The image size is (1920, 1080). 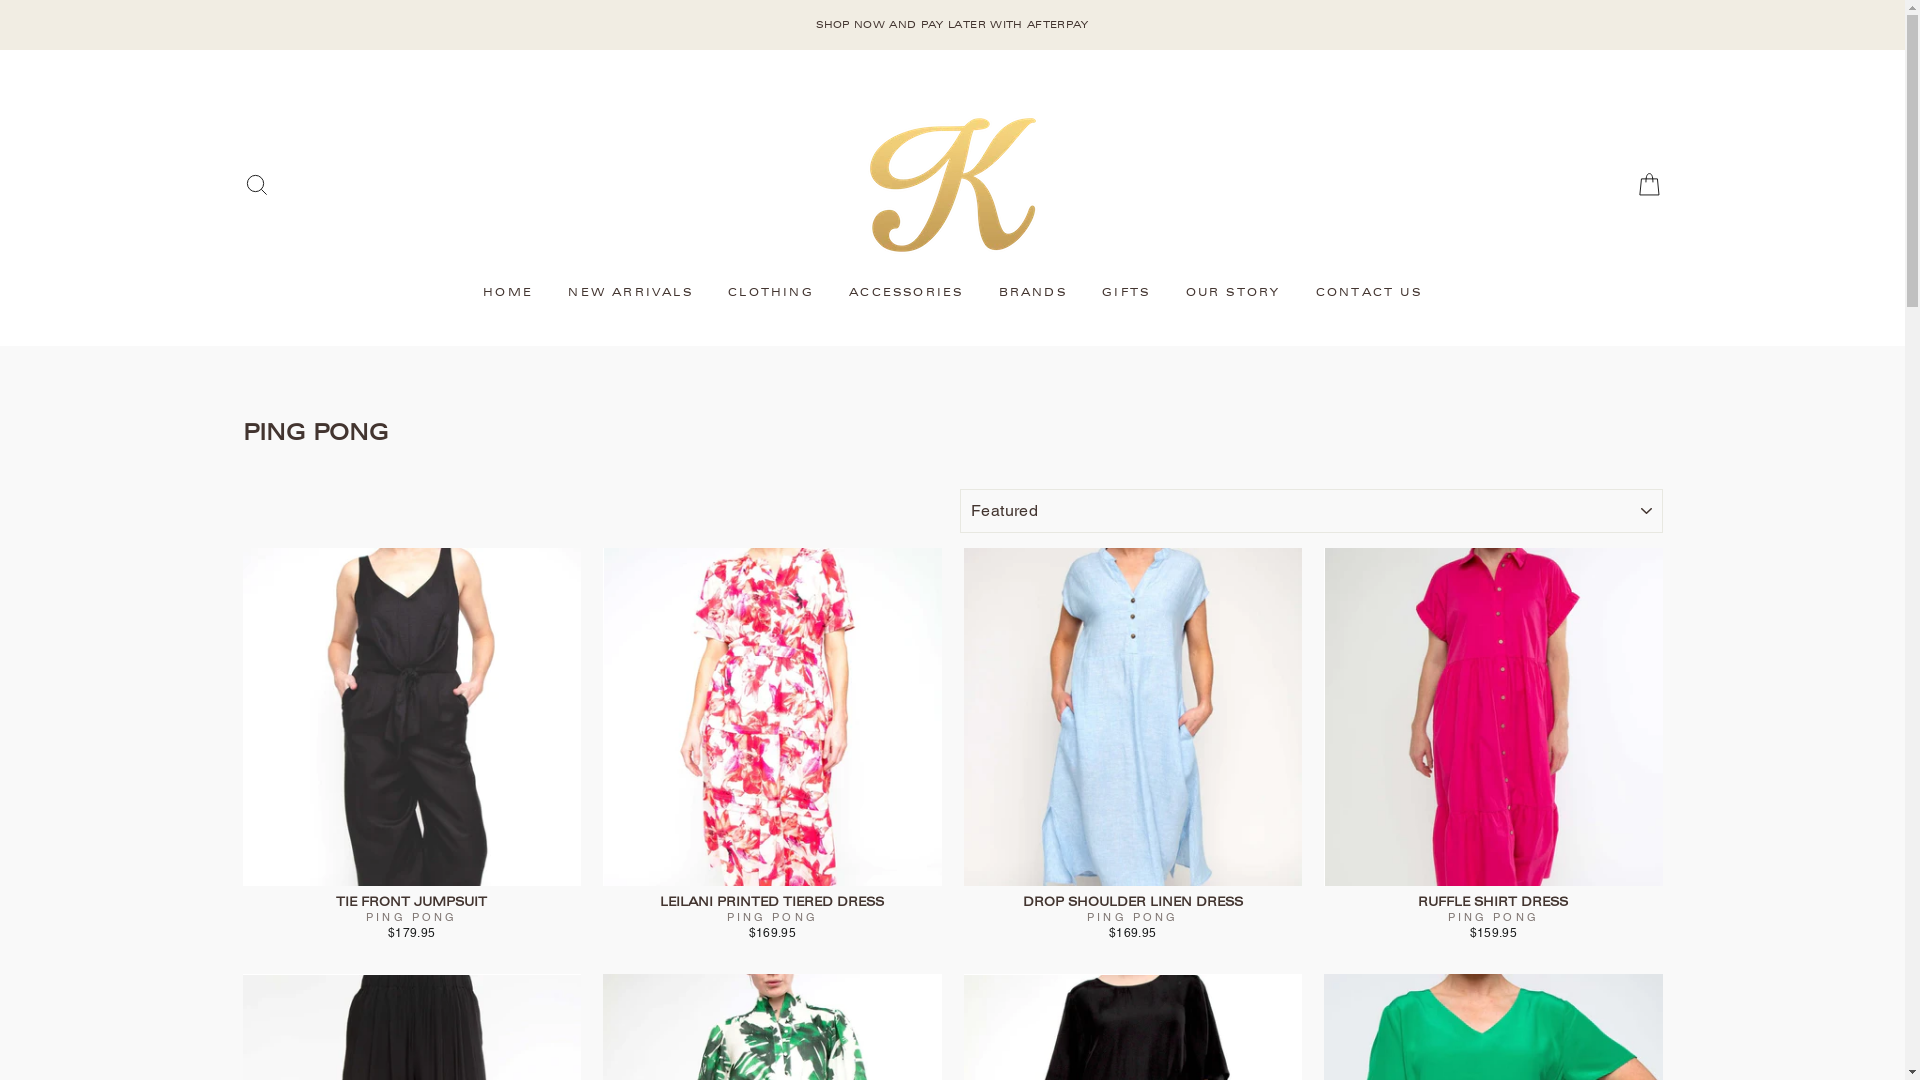 I want to click on CLOTHING, so click(x=771, y=293).